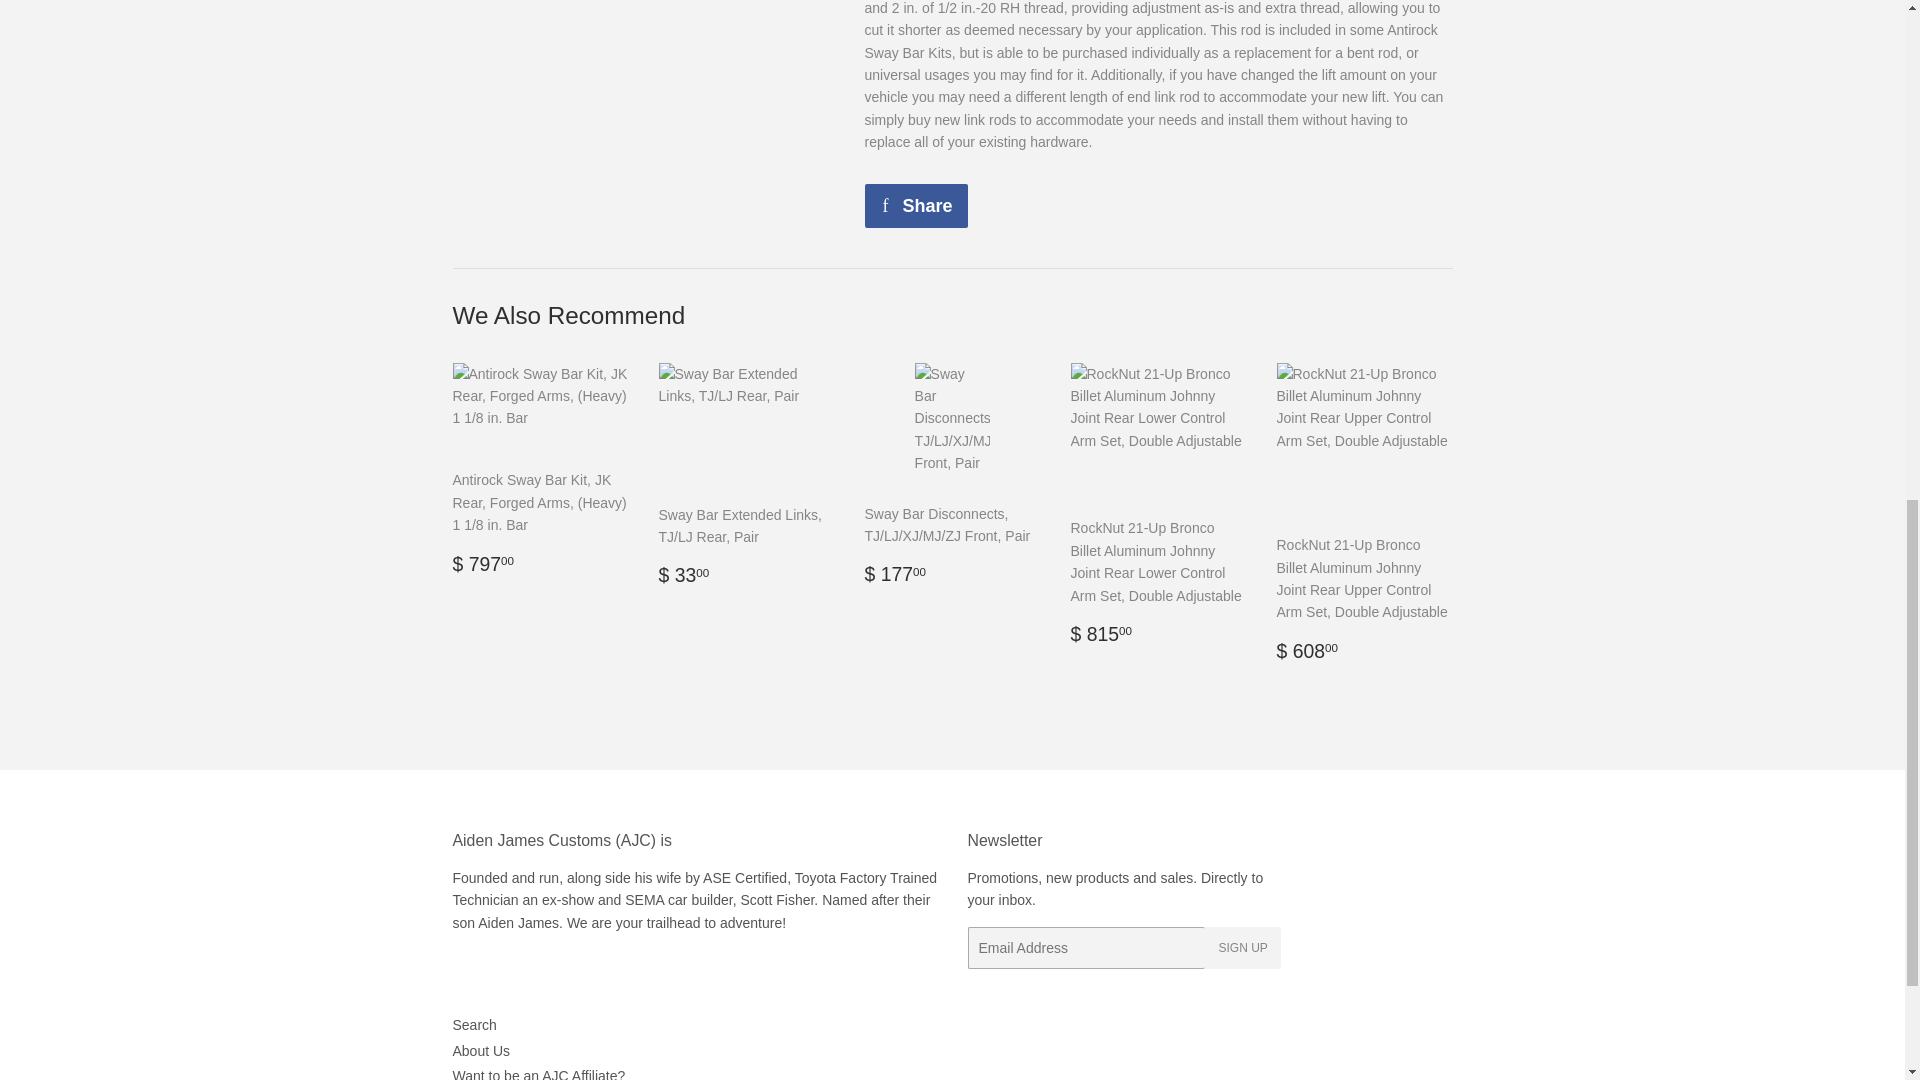  Describe the element at coordinates (916, 205) in the screenshot. I see `About Us` at that location.